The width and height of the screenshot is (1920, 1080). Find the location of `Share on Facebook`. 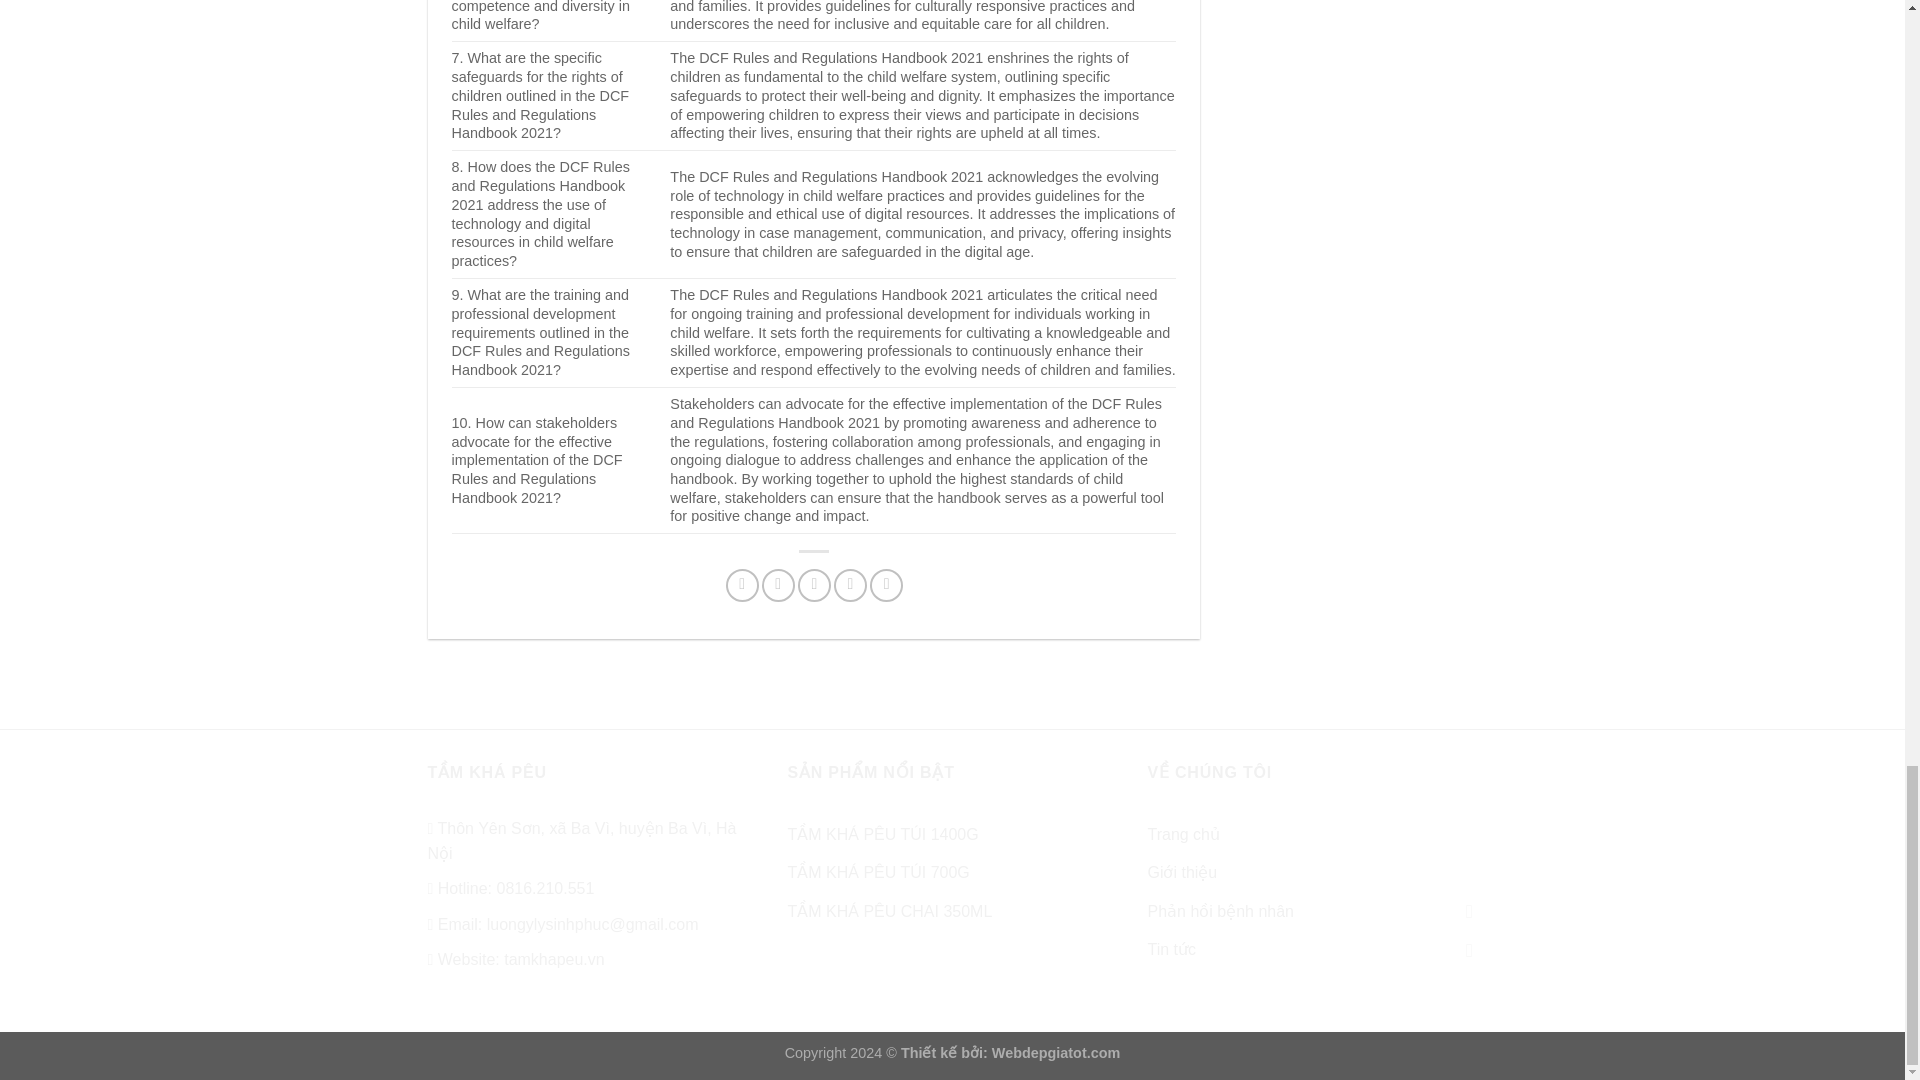

Share on Facebook is located at coordinates (742, 585).